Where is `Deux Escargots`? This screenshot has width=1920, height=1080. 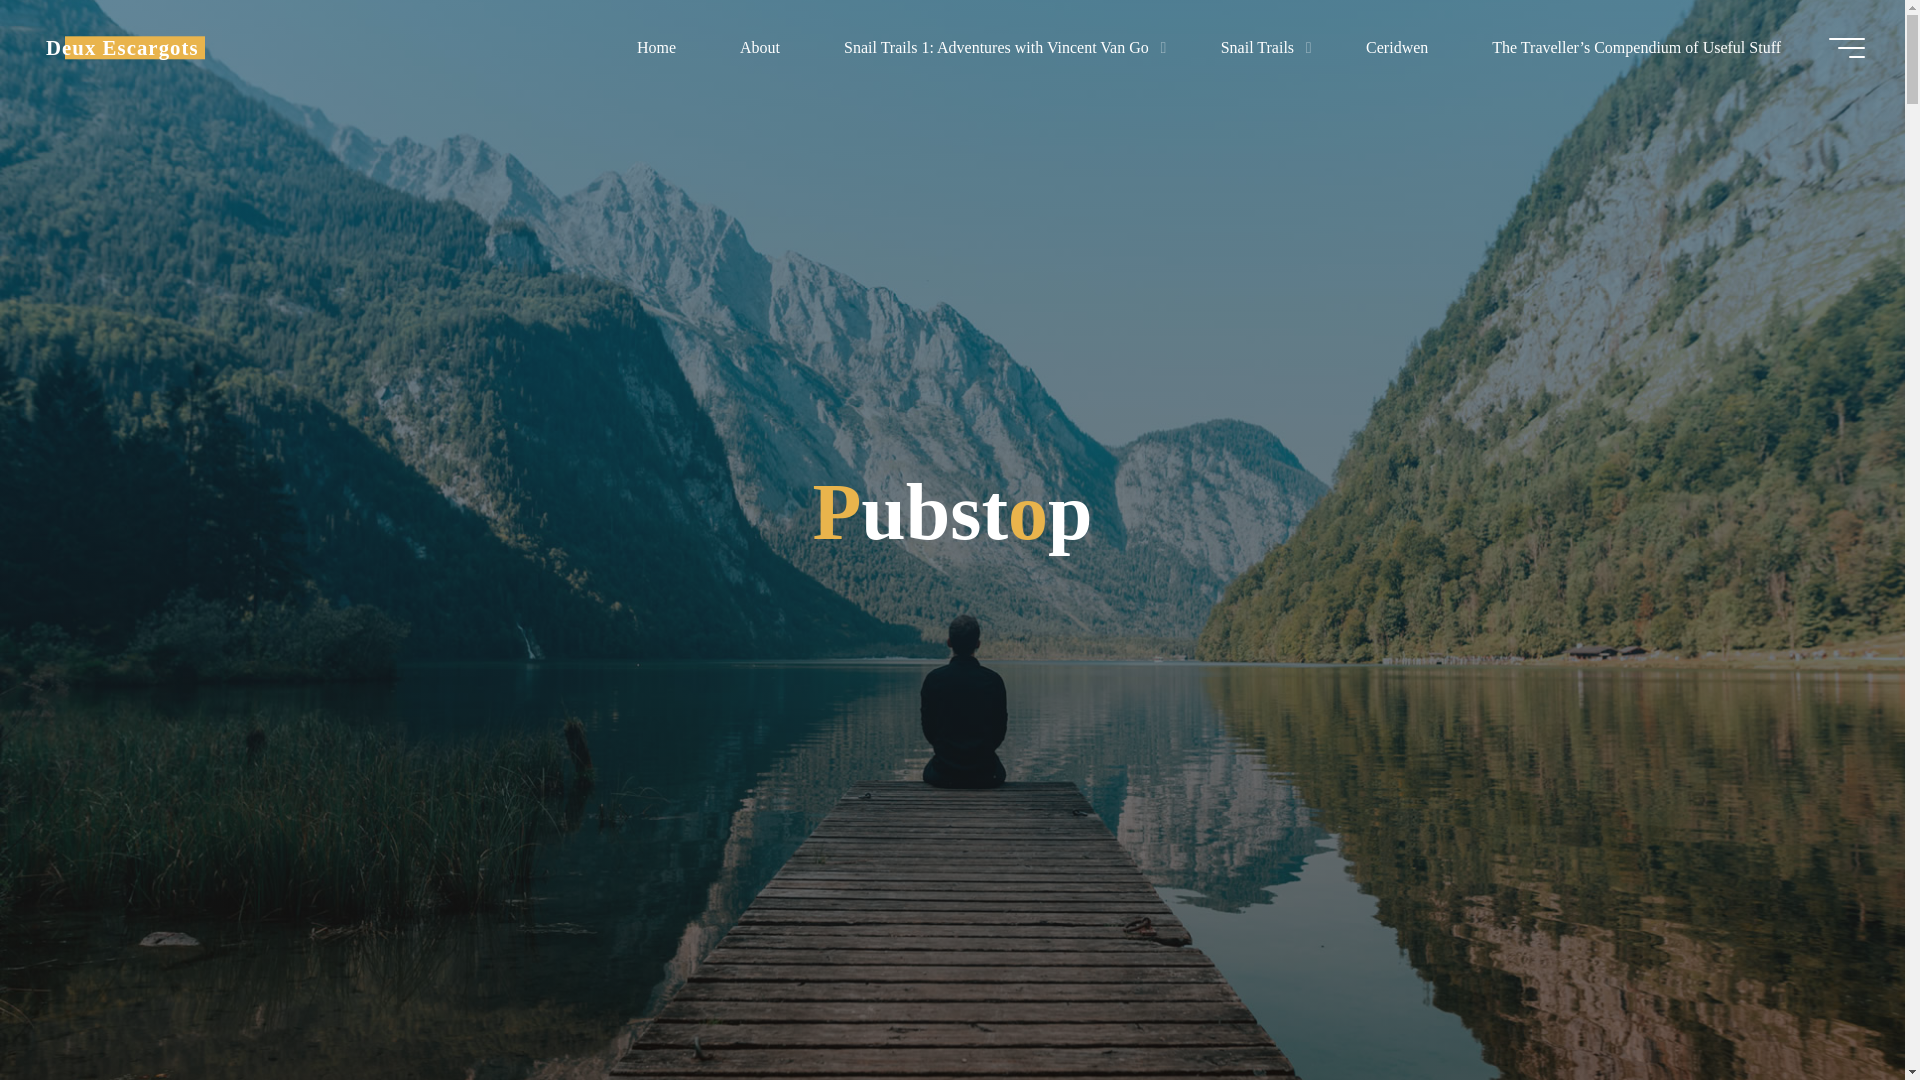
Deux Escargots is located at coordinates (122, 47).